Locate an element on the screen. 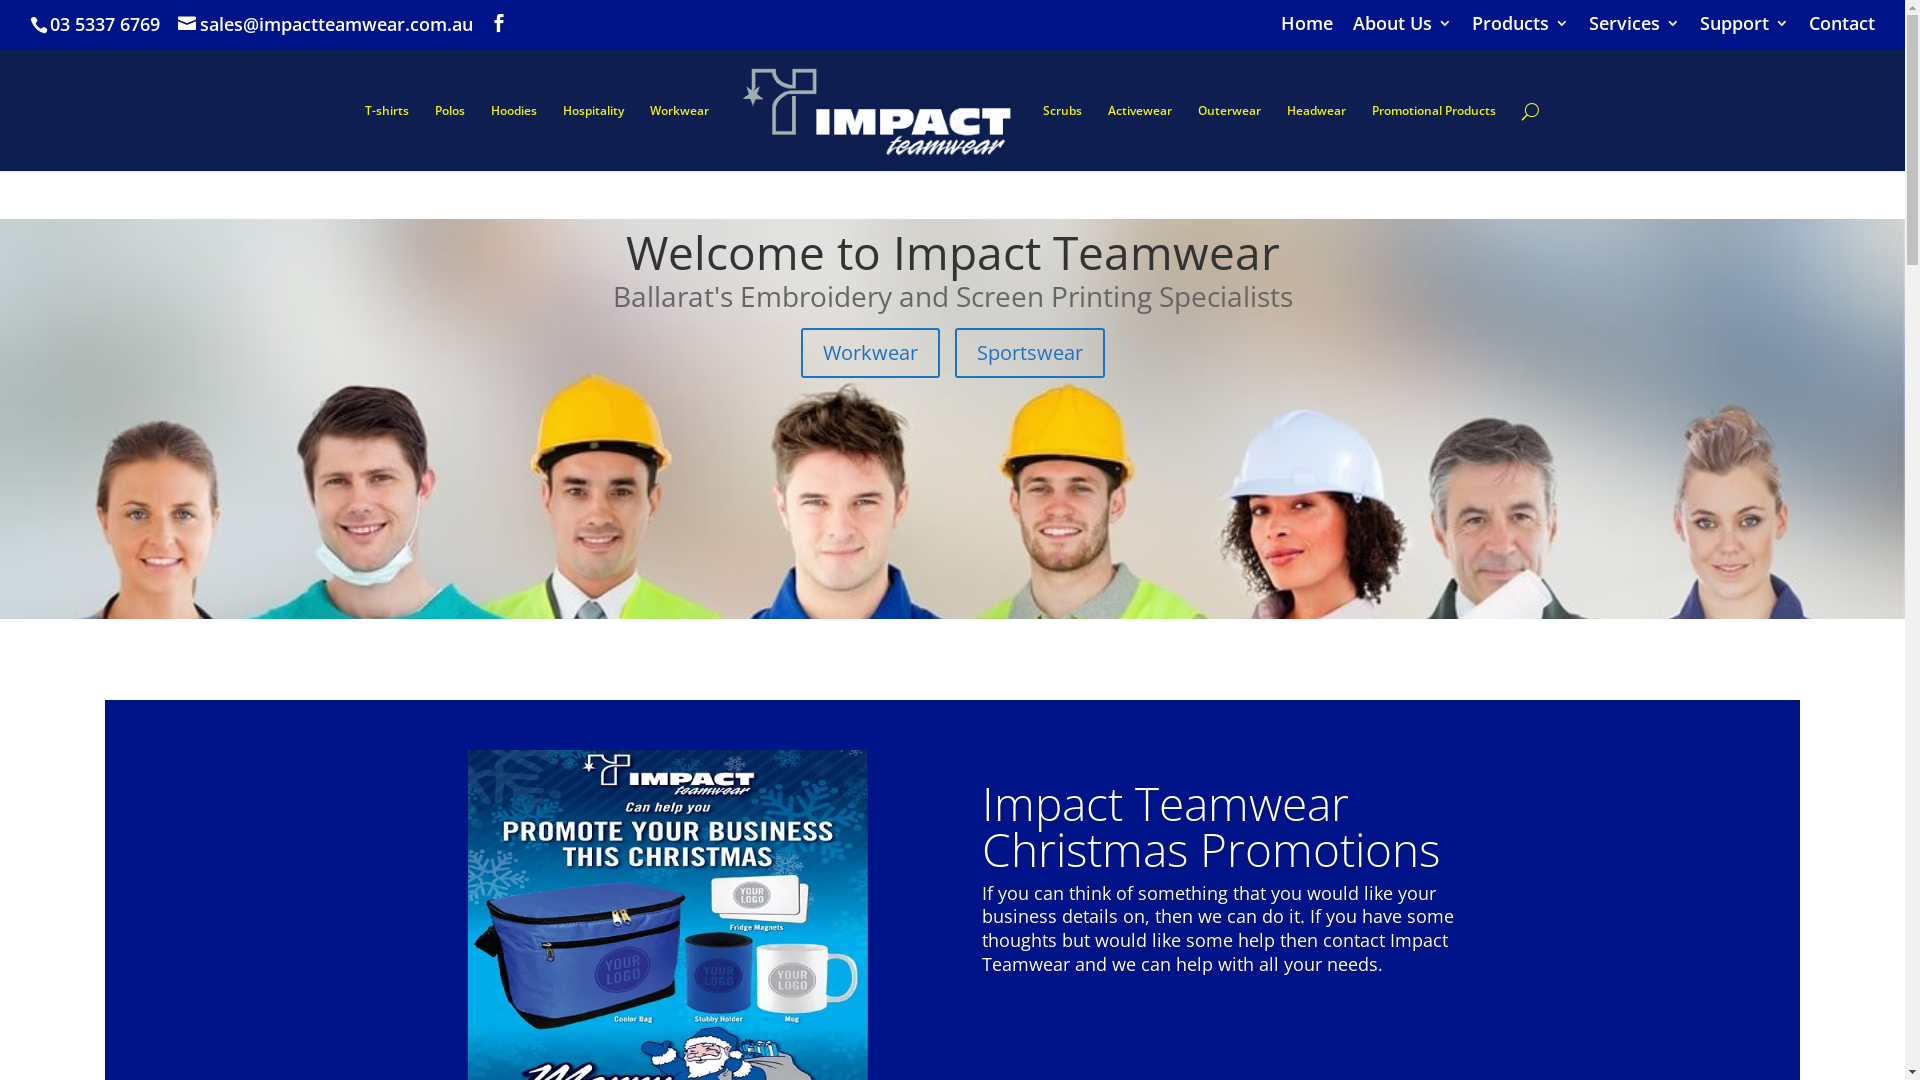 The width and height of the screenshot is (1920, 1080). Outerwear is located at coordinates (1230, 138).